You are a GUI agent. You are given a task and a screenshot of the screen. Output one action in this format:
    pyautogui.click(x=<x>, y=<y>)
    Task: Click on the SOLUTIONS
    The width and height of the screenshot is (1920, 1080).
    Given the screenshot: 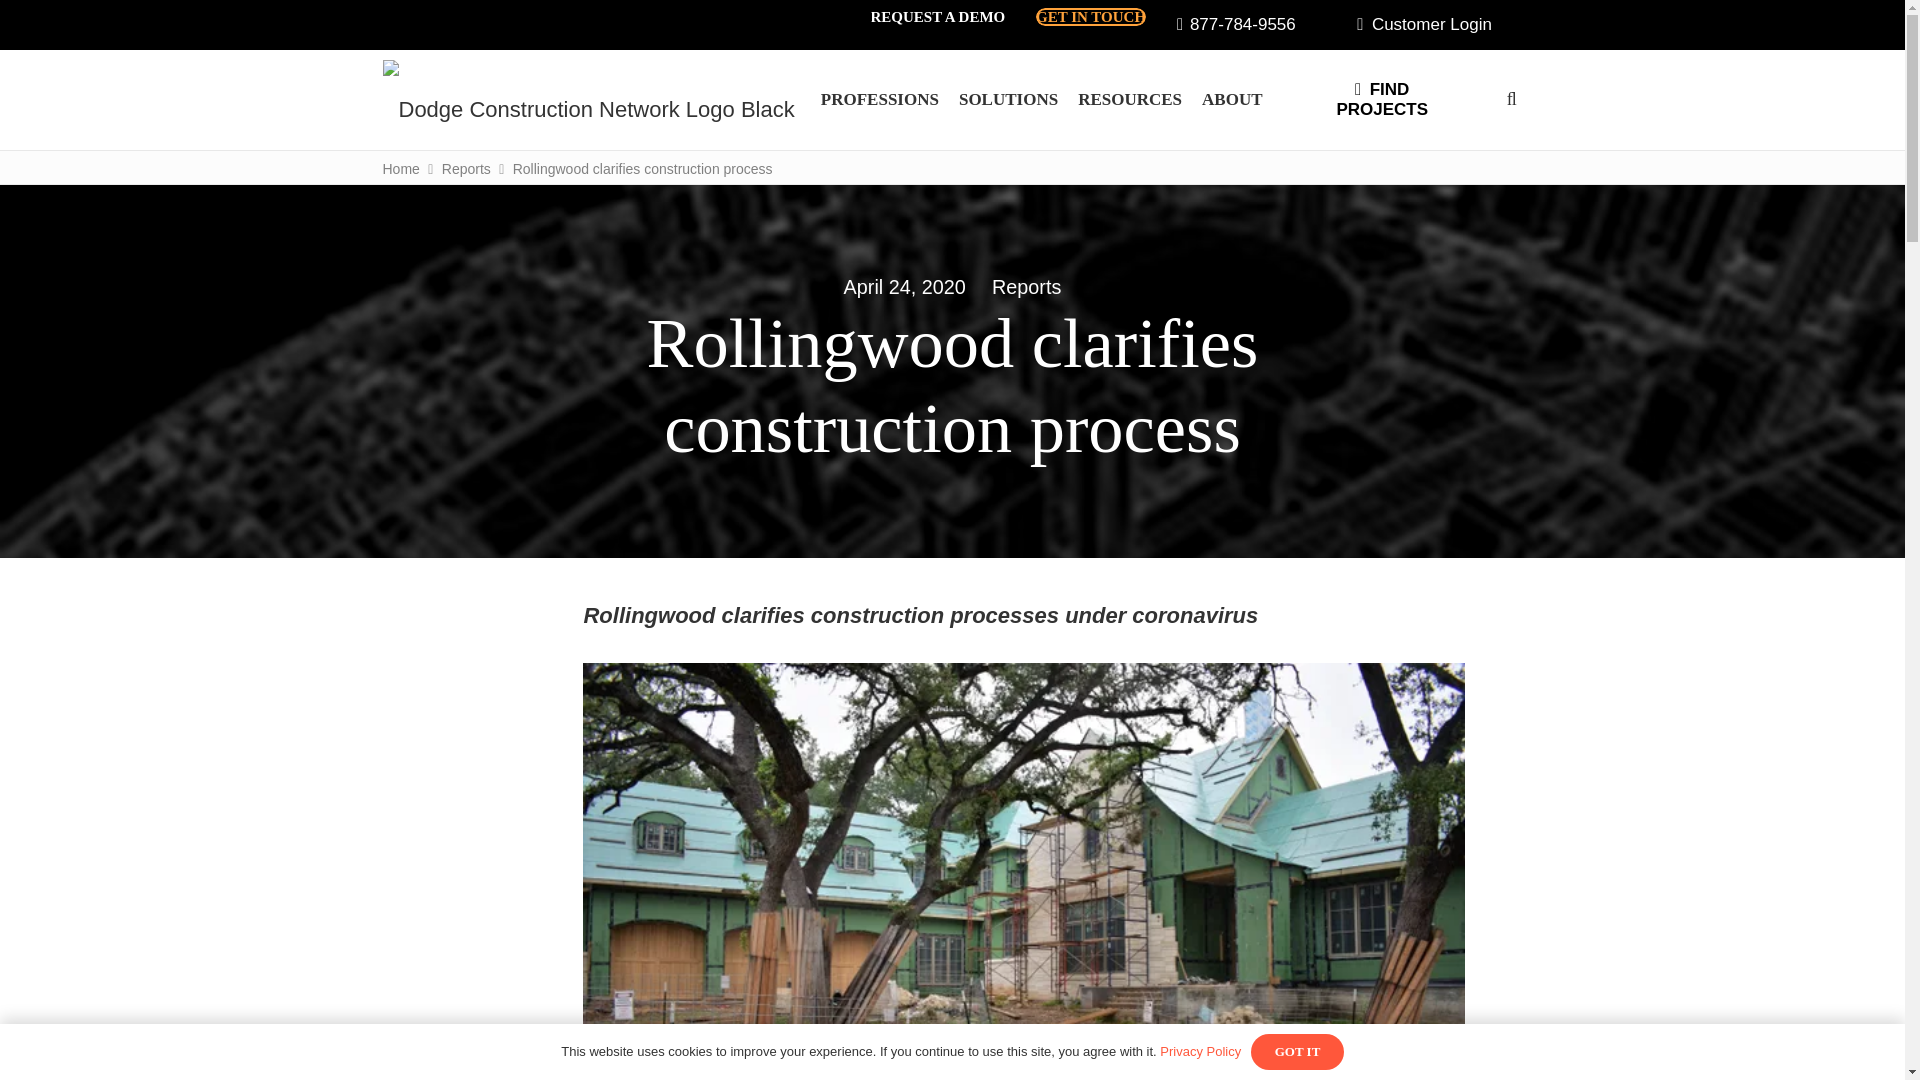 What is the action you would take?
    pyautogui.click(x=1008, y=100)
    